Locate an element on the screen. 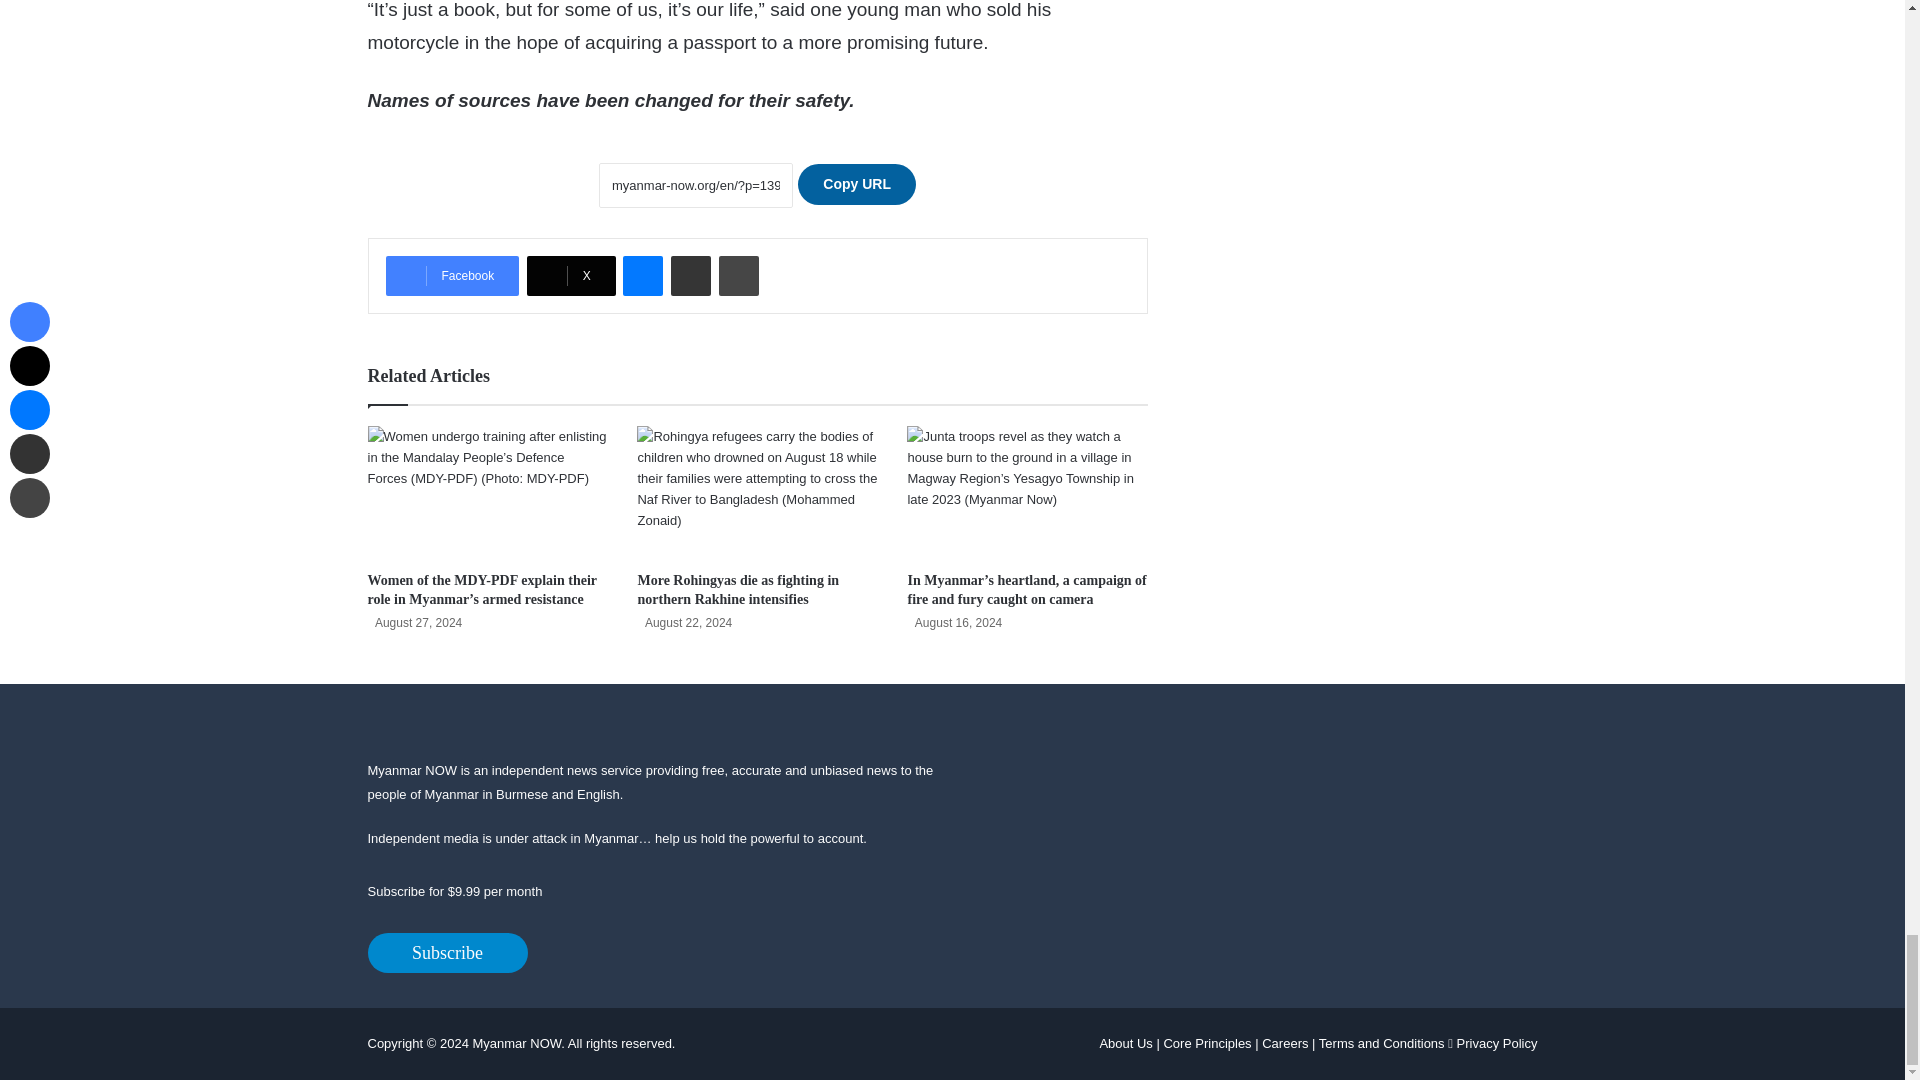 Image resolution: width=1920 pixels, height=1080 pixels. Messenger is located at coordinates (642, 275).